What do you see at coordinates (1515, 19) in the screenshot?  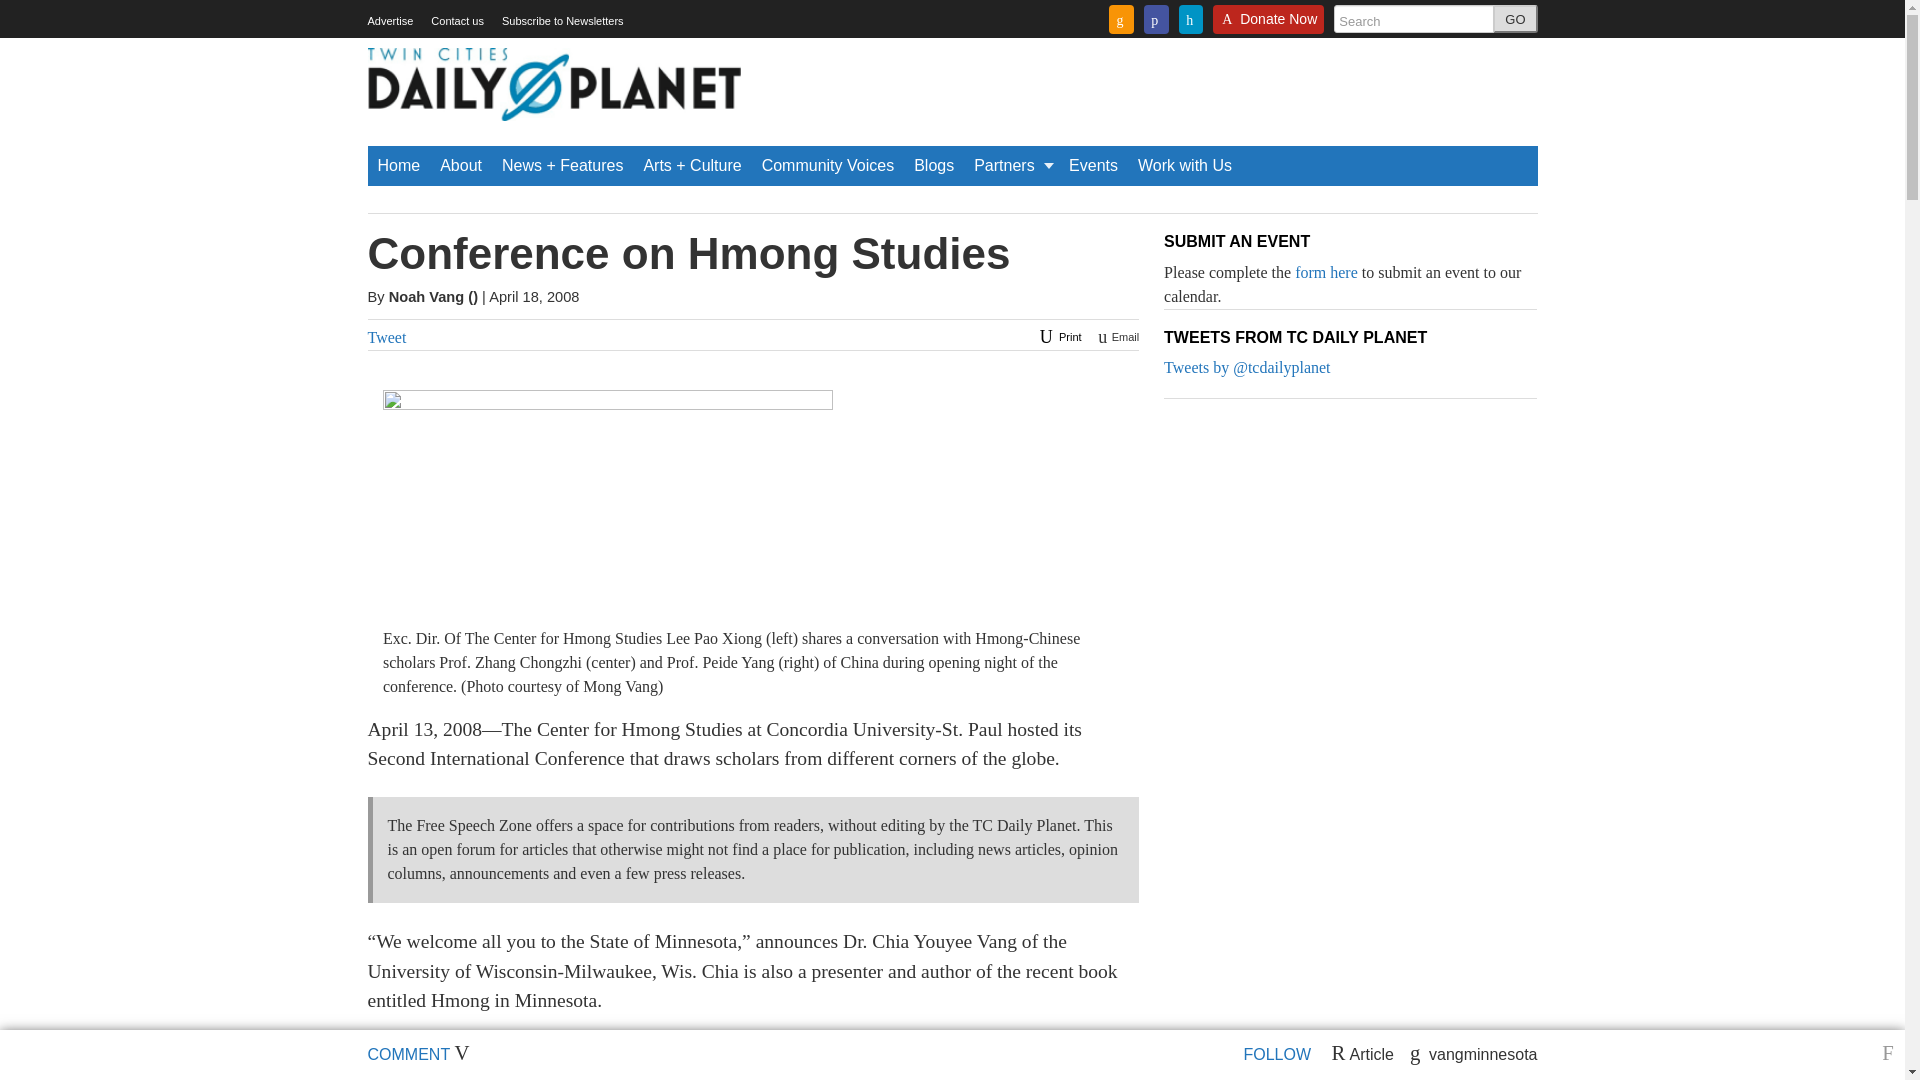 I see `GO` at bounding box center [1515, 19].